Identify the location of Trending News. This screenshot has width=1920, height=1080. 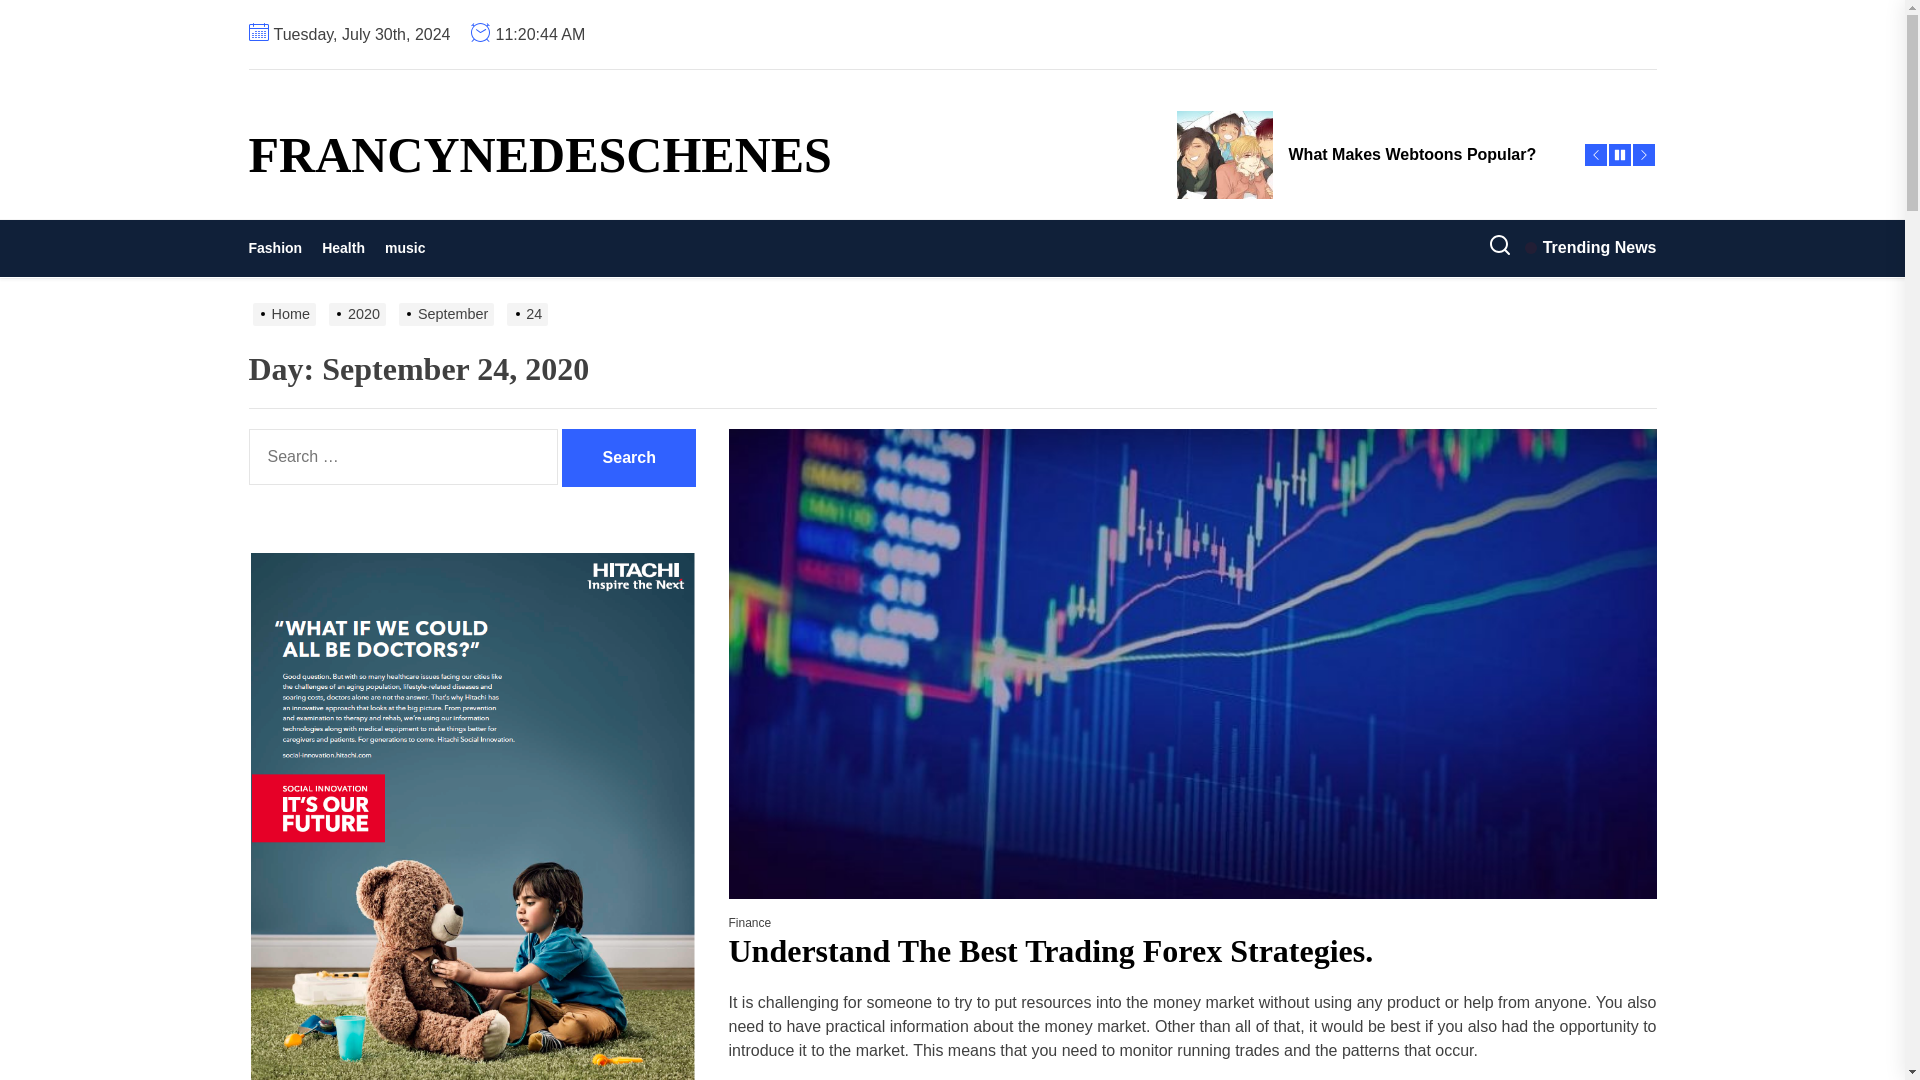
(1590, 248).